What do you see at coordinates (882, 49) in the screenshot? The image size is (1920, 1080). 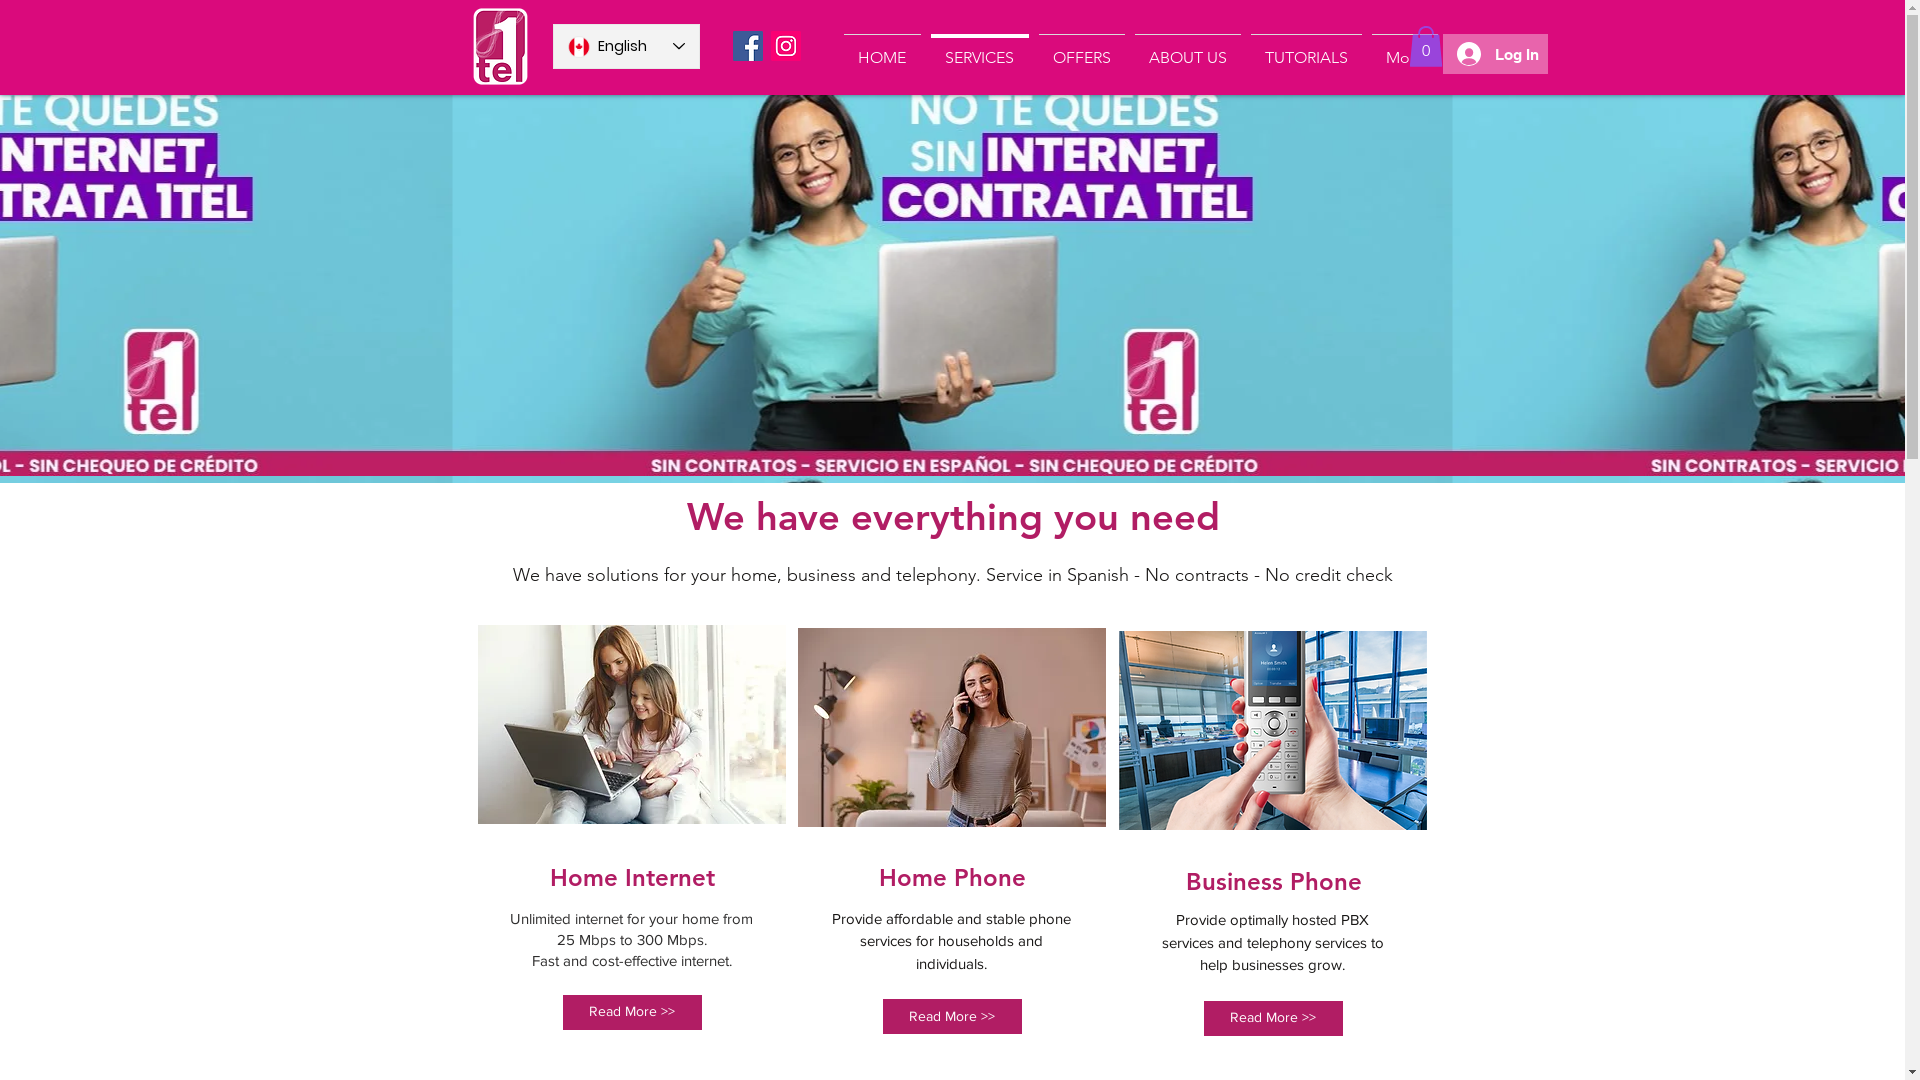 I see `HOME` at bounding box center [882, 49].